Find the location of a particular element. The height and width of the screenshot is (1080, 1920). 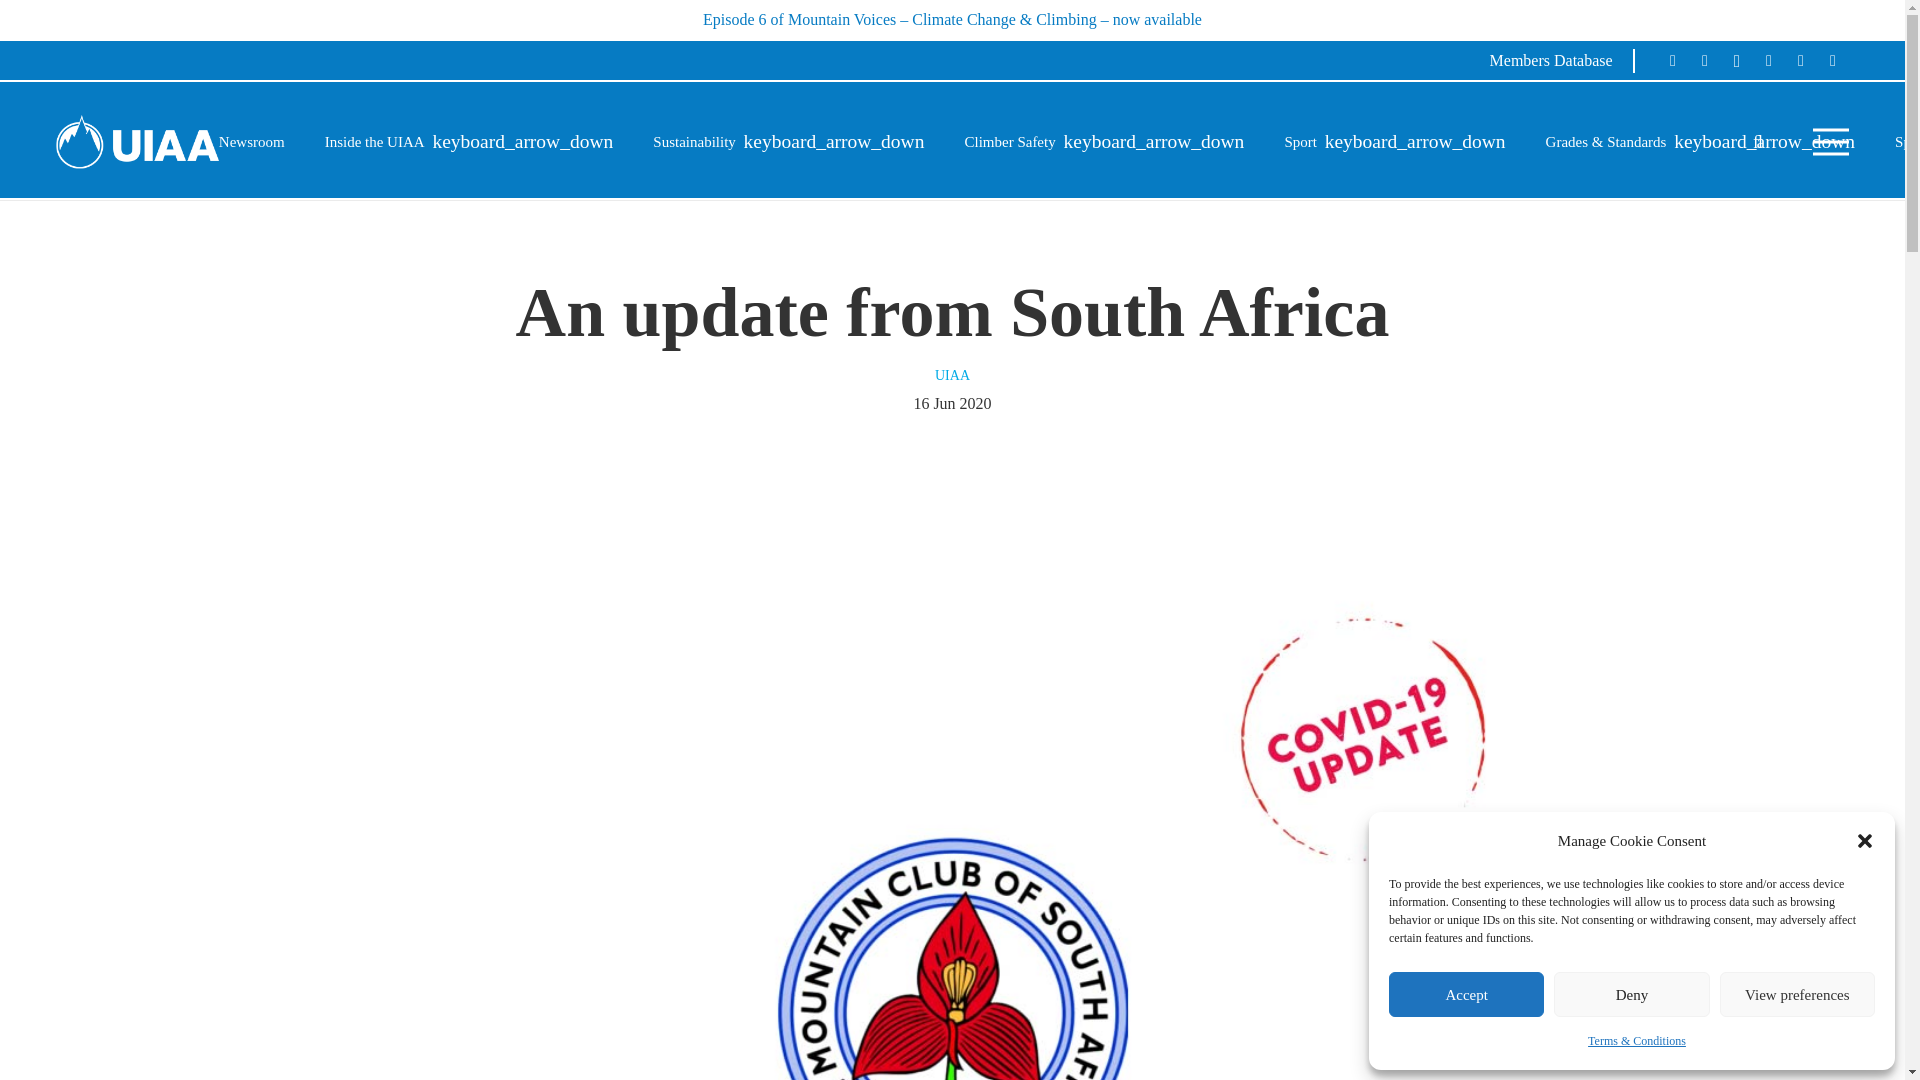

Facebook is located at coordinates (1672, 60).